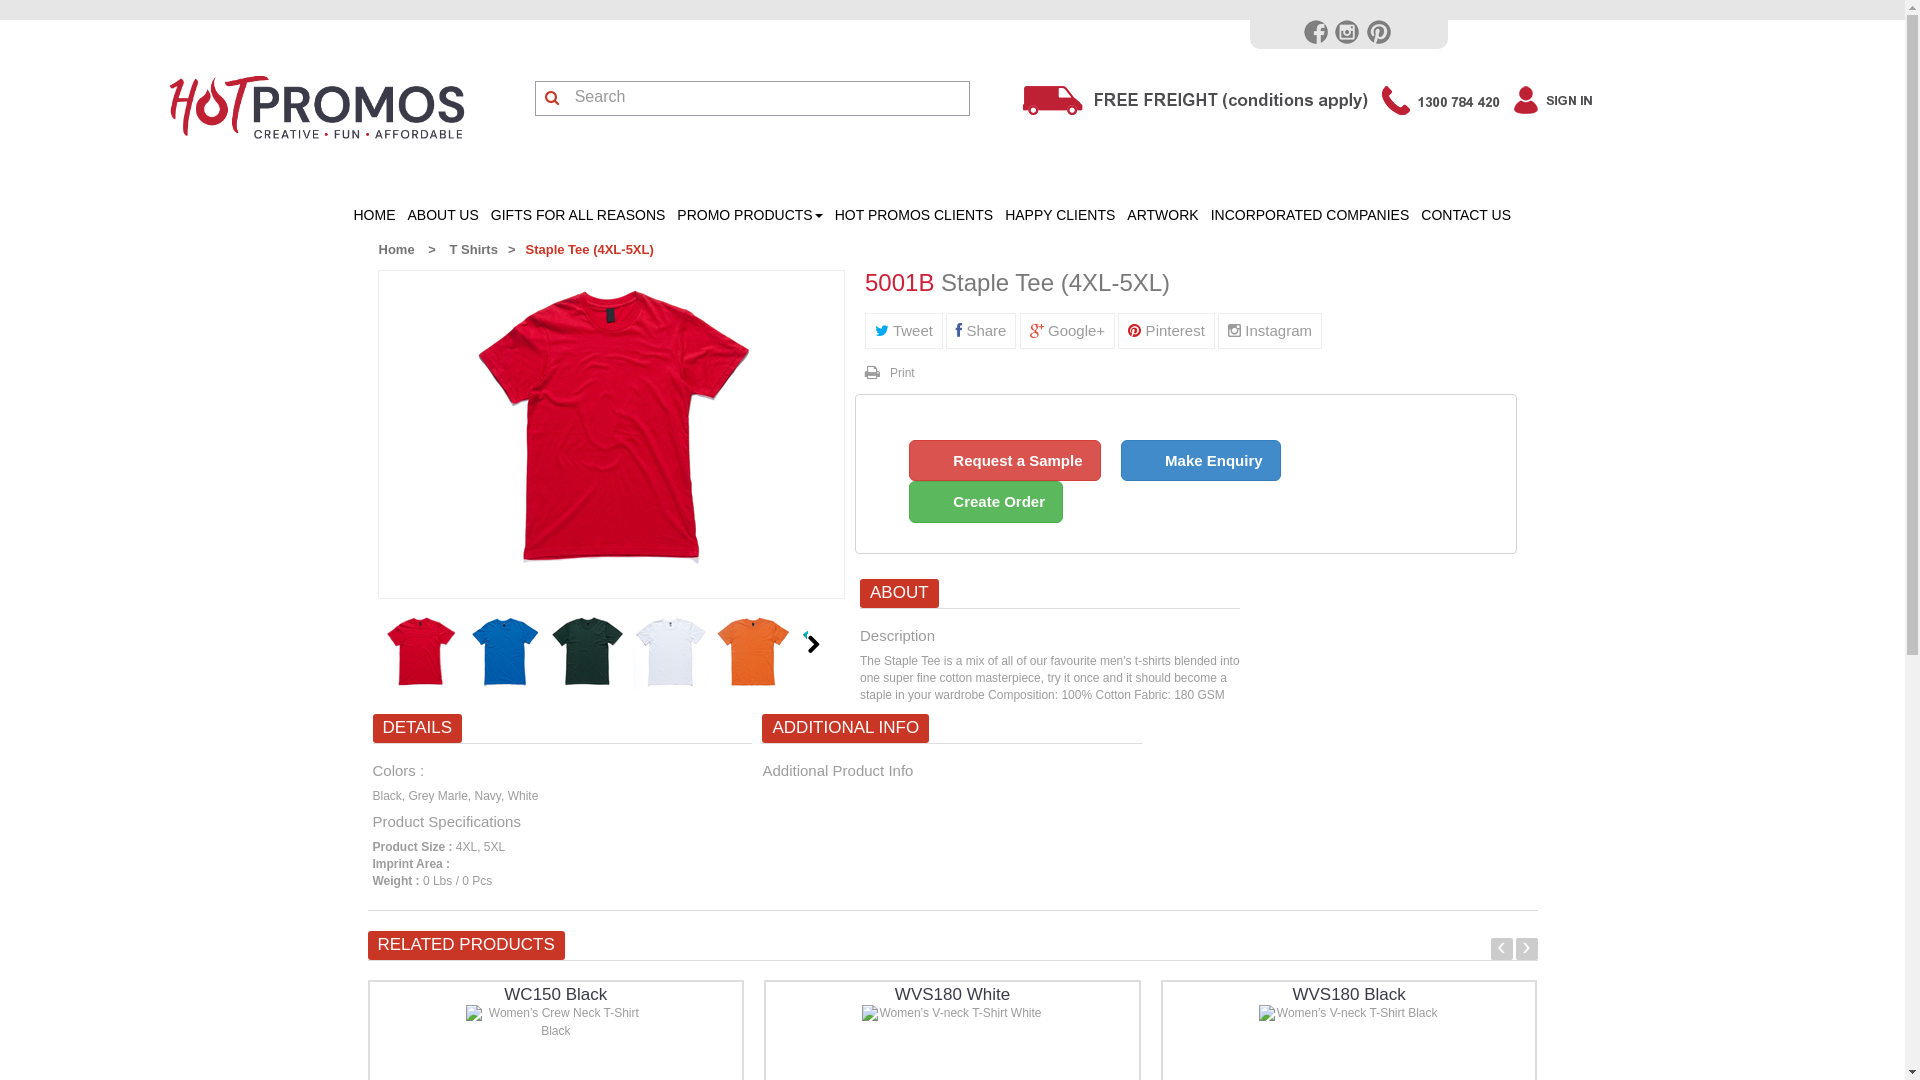  What do you see at coordinates (1270, 330) in the screenshot?
I see `Instagram` at bounding box center [1270, 330].